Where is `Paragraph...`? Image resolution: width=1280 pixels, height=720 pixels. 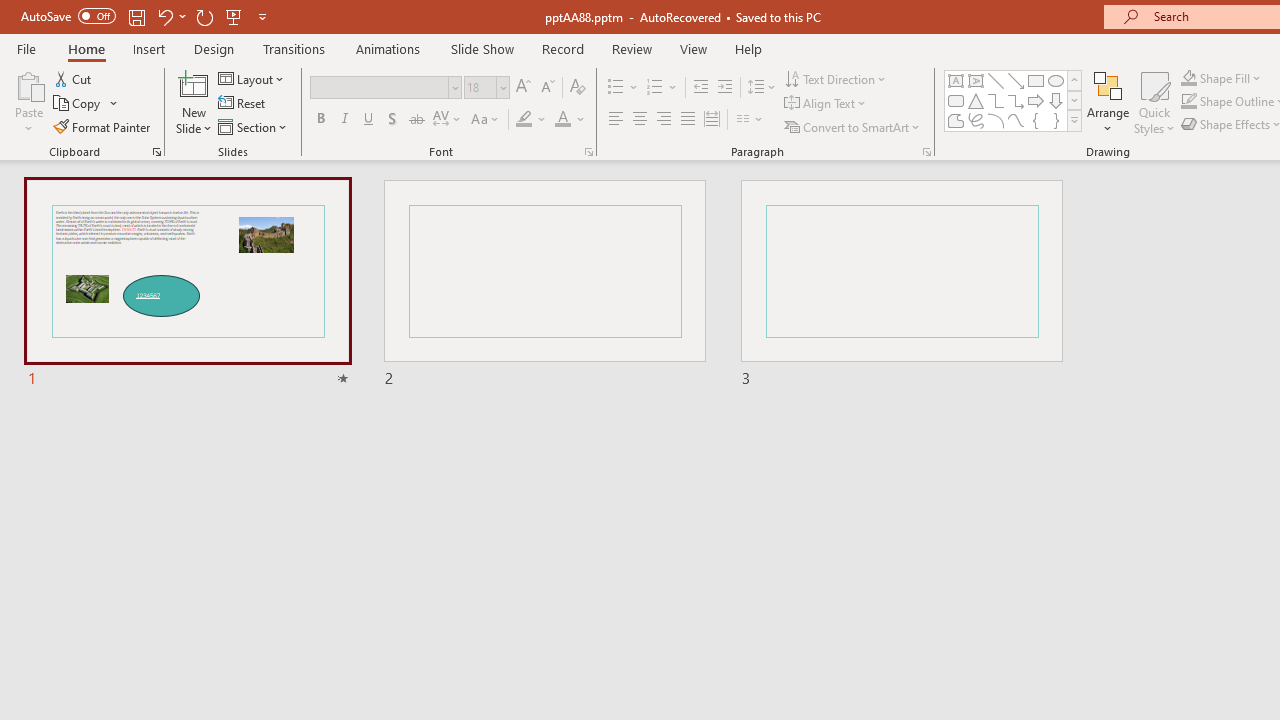 Paragraph... is located at coordinates (926, 152).